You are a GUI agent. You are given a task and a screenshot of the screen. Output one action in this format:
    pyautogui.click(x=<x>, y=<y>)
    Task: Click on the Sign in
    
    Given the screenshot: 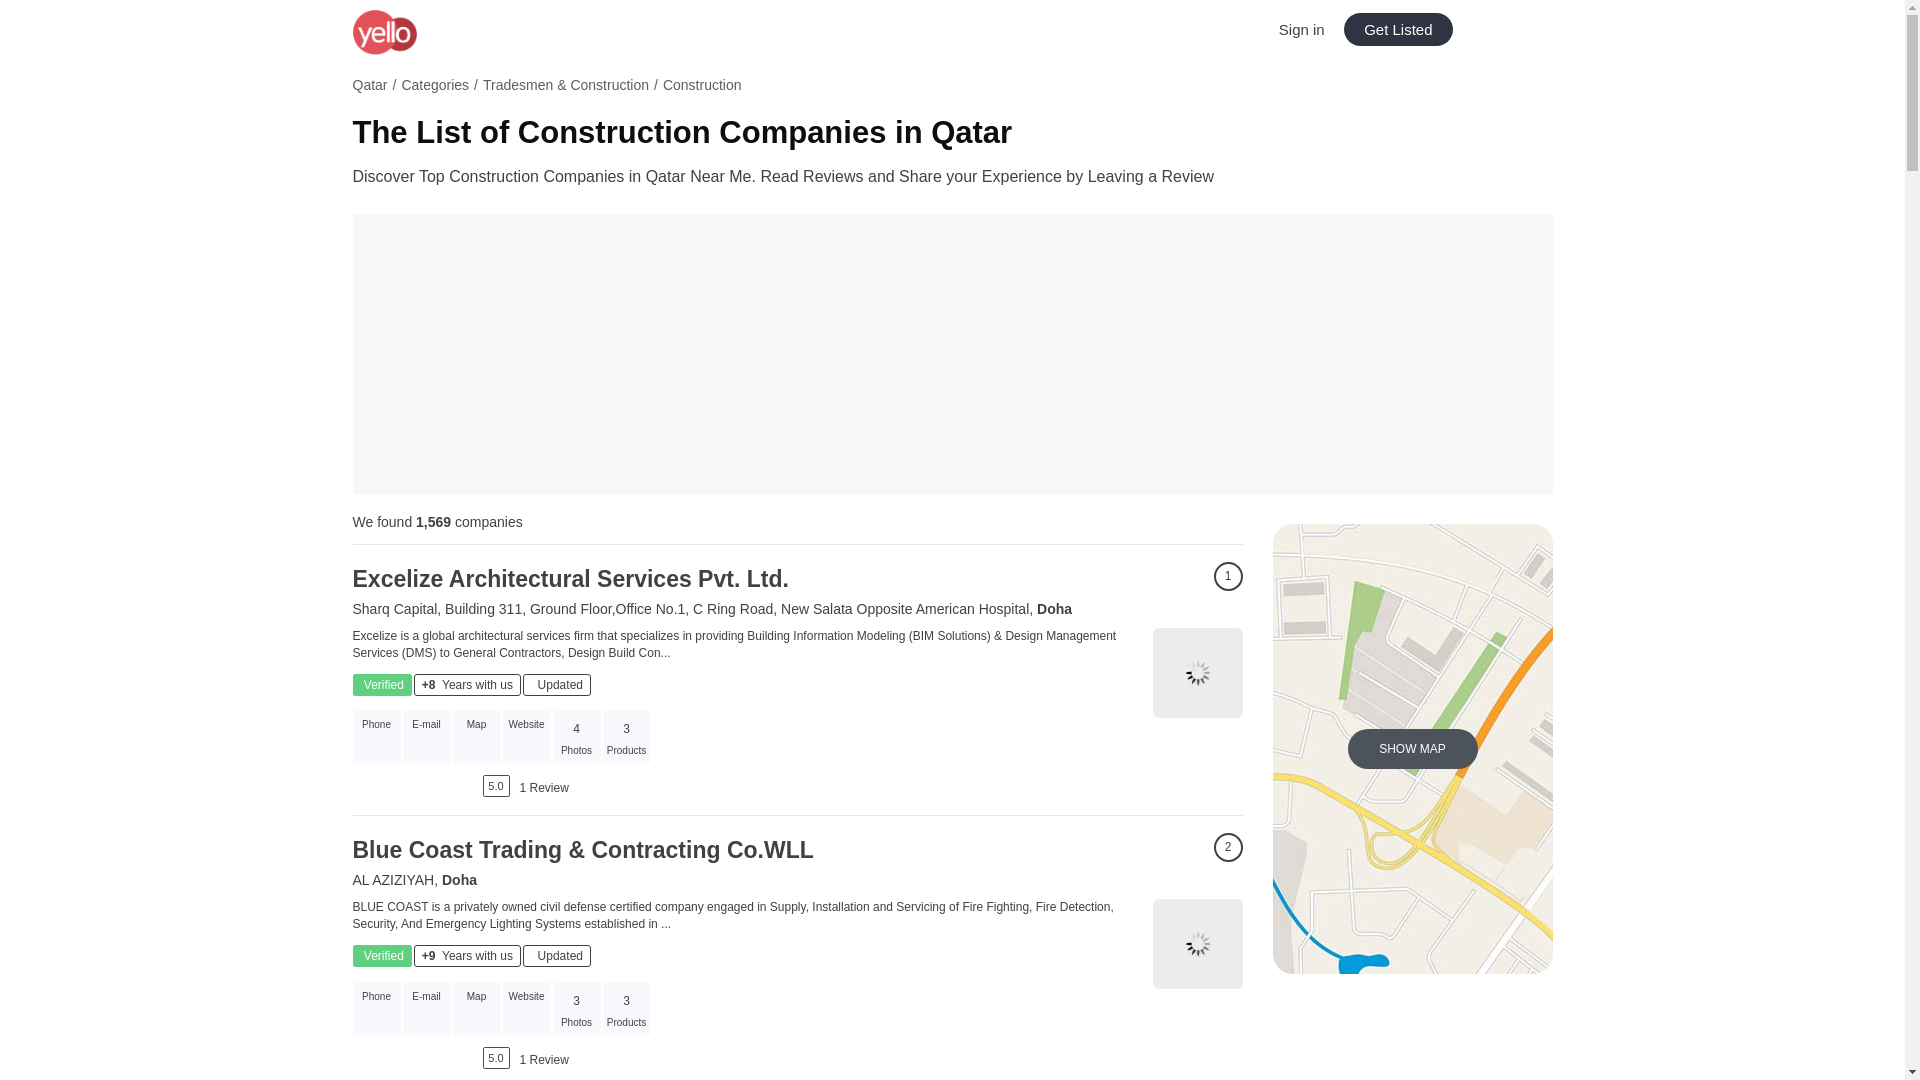 What is the action you would take?
    pyautogui.click(x=1301, y=28)
    